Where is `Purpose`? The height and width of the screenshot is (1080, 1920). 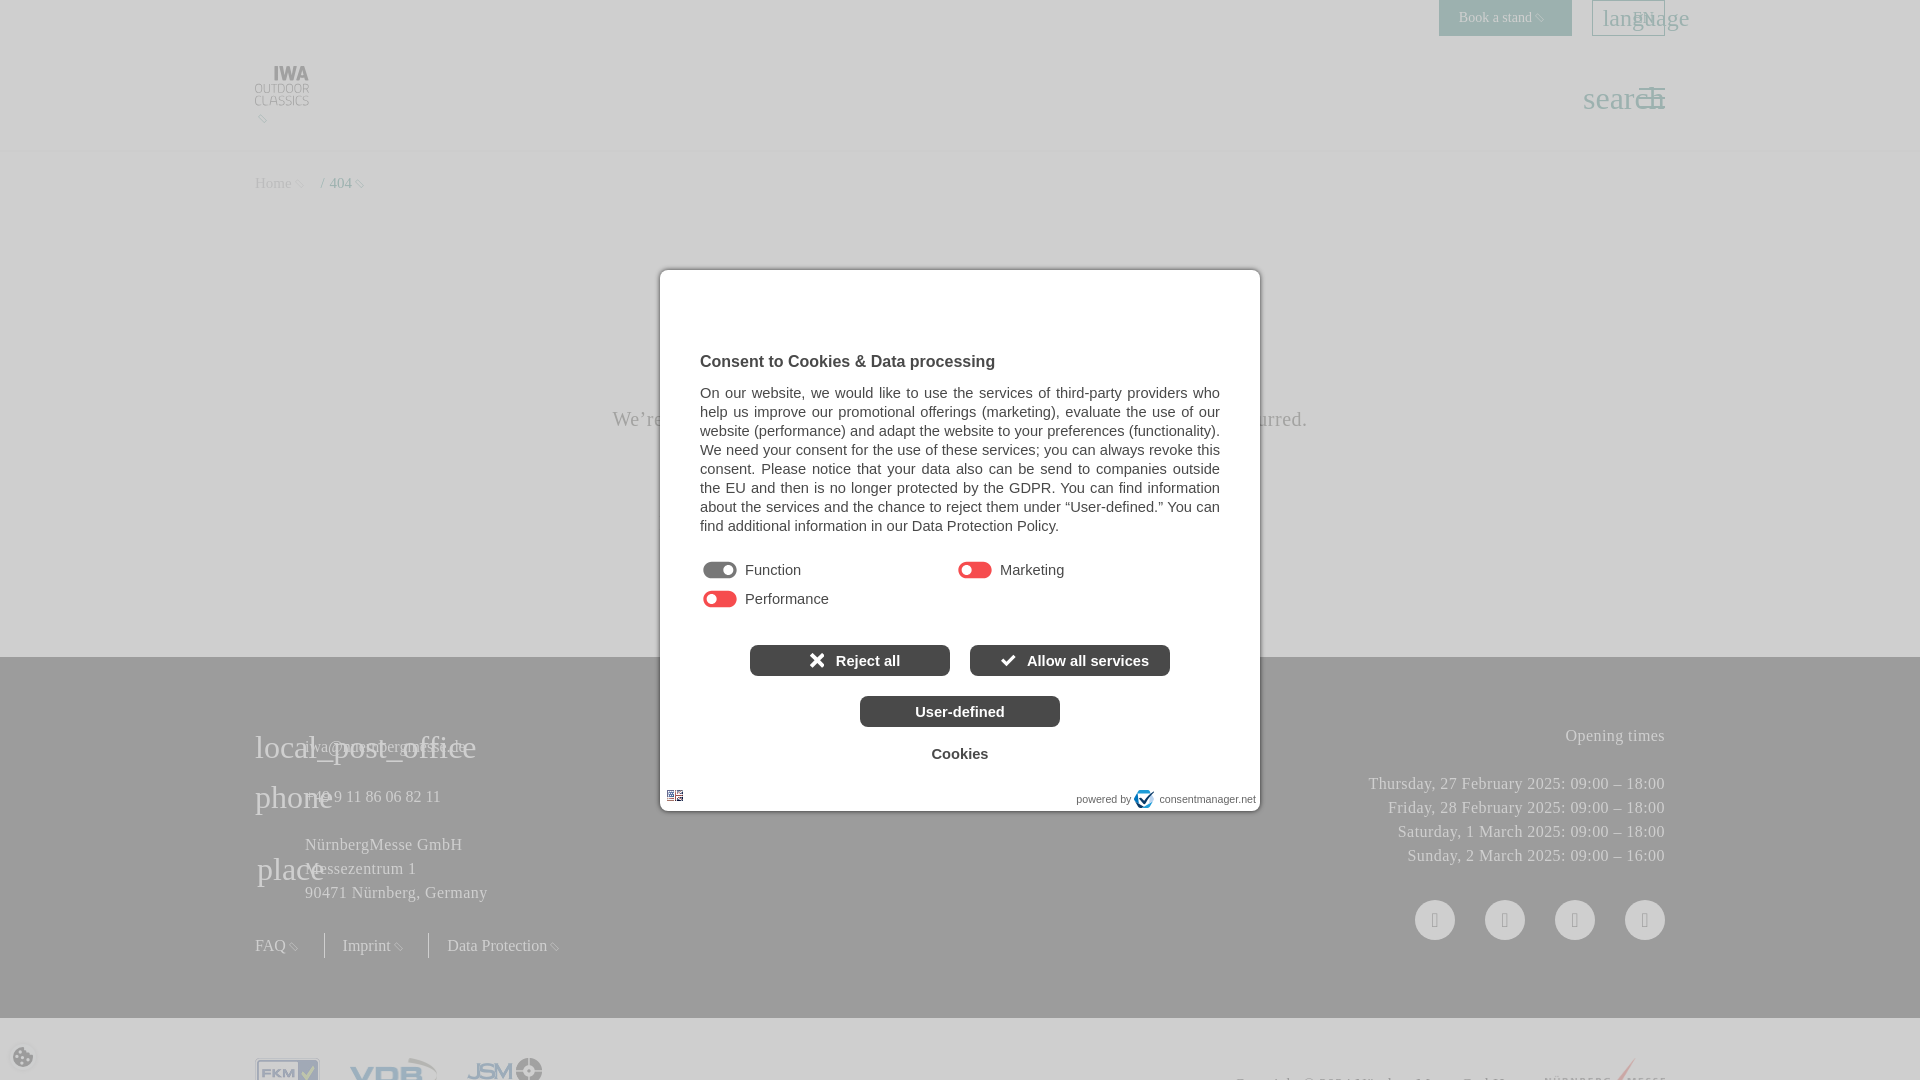 Purpose is located at coordinates (960, 585).